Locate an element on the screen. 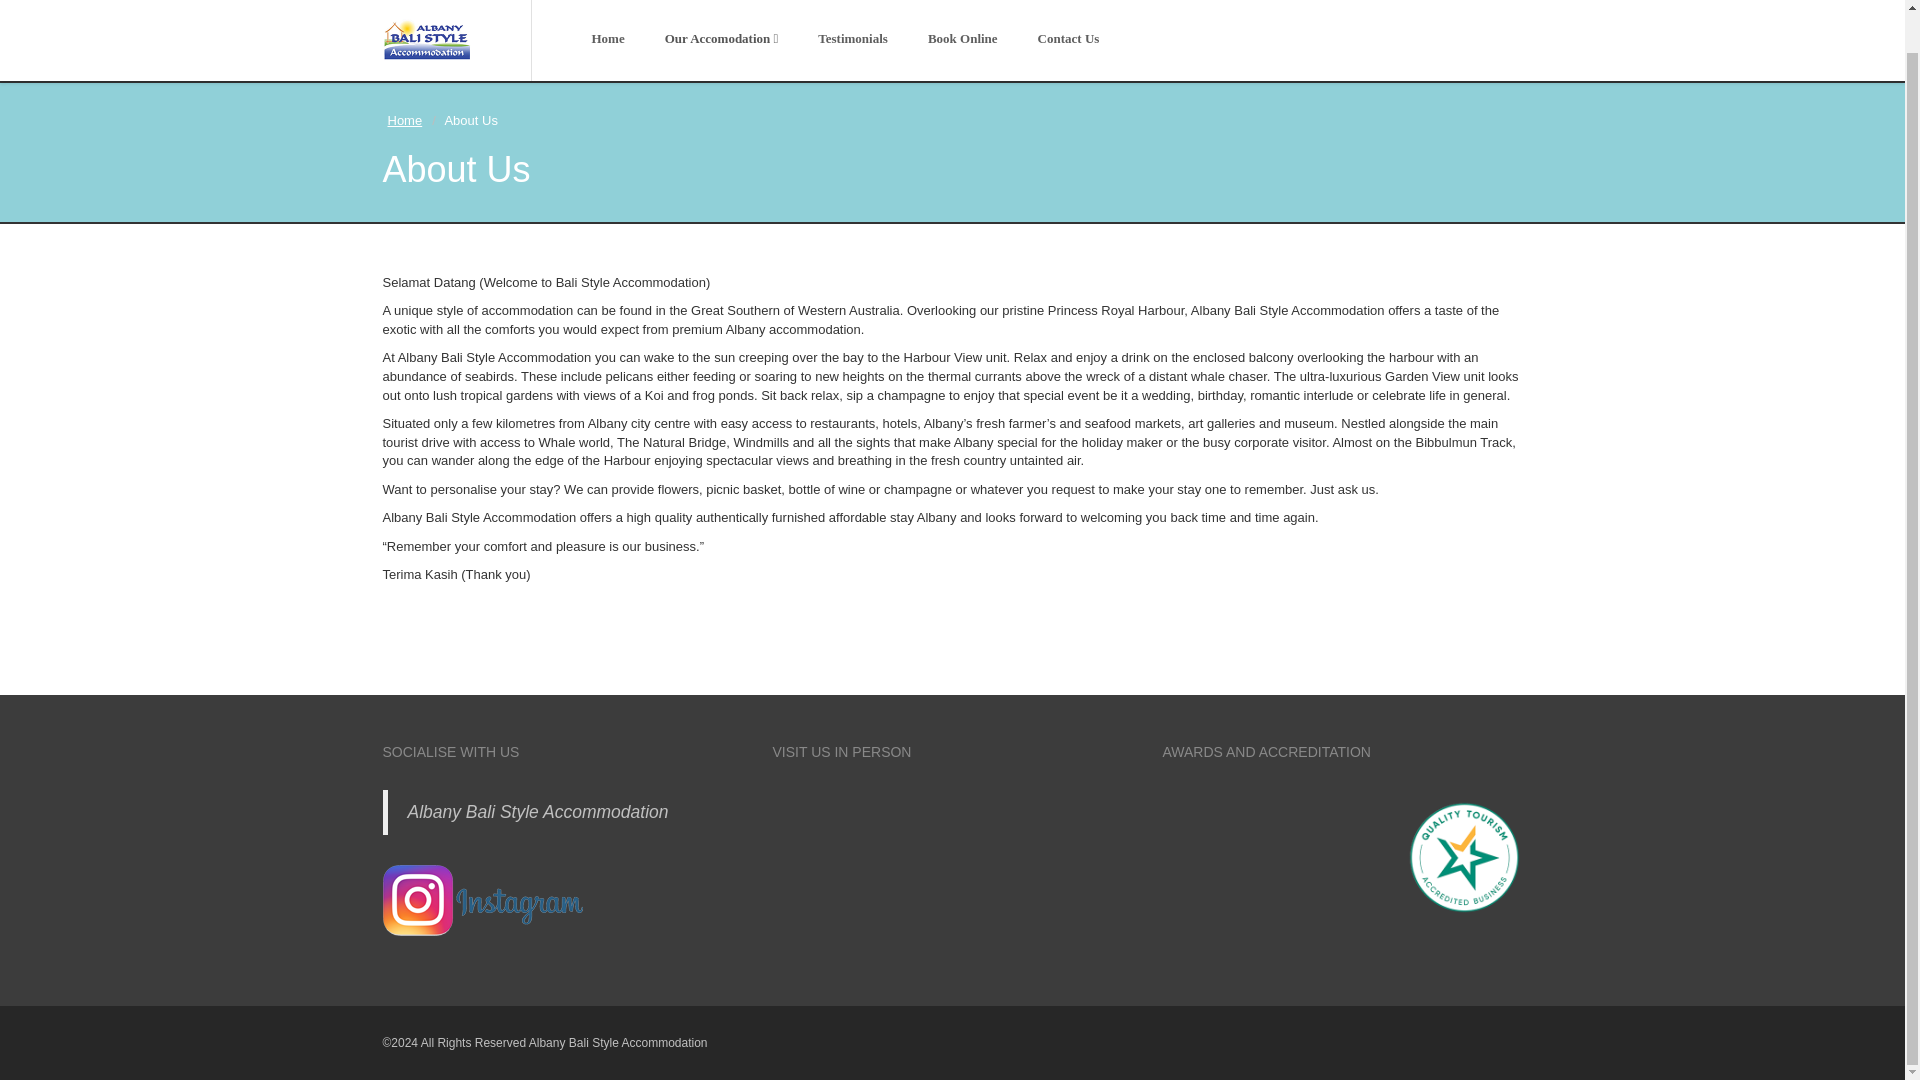 This screenshot has height=1080, width=1920. Book Online is located at coordinates (962, 40).